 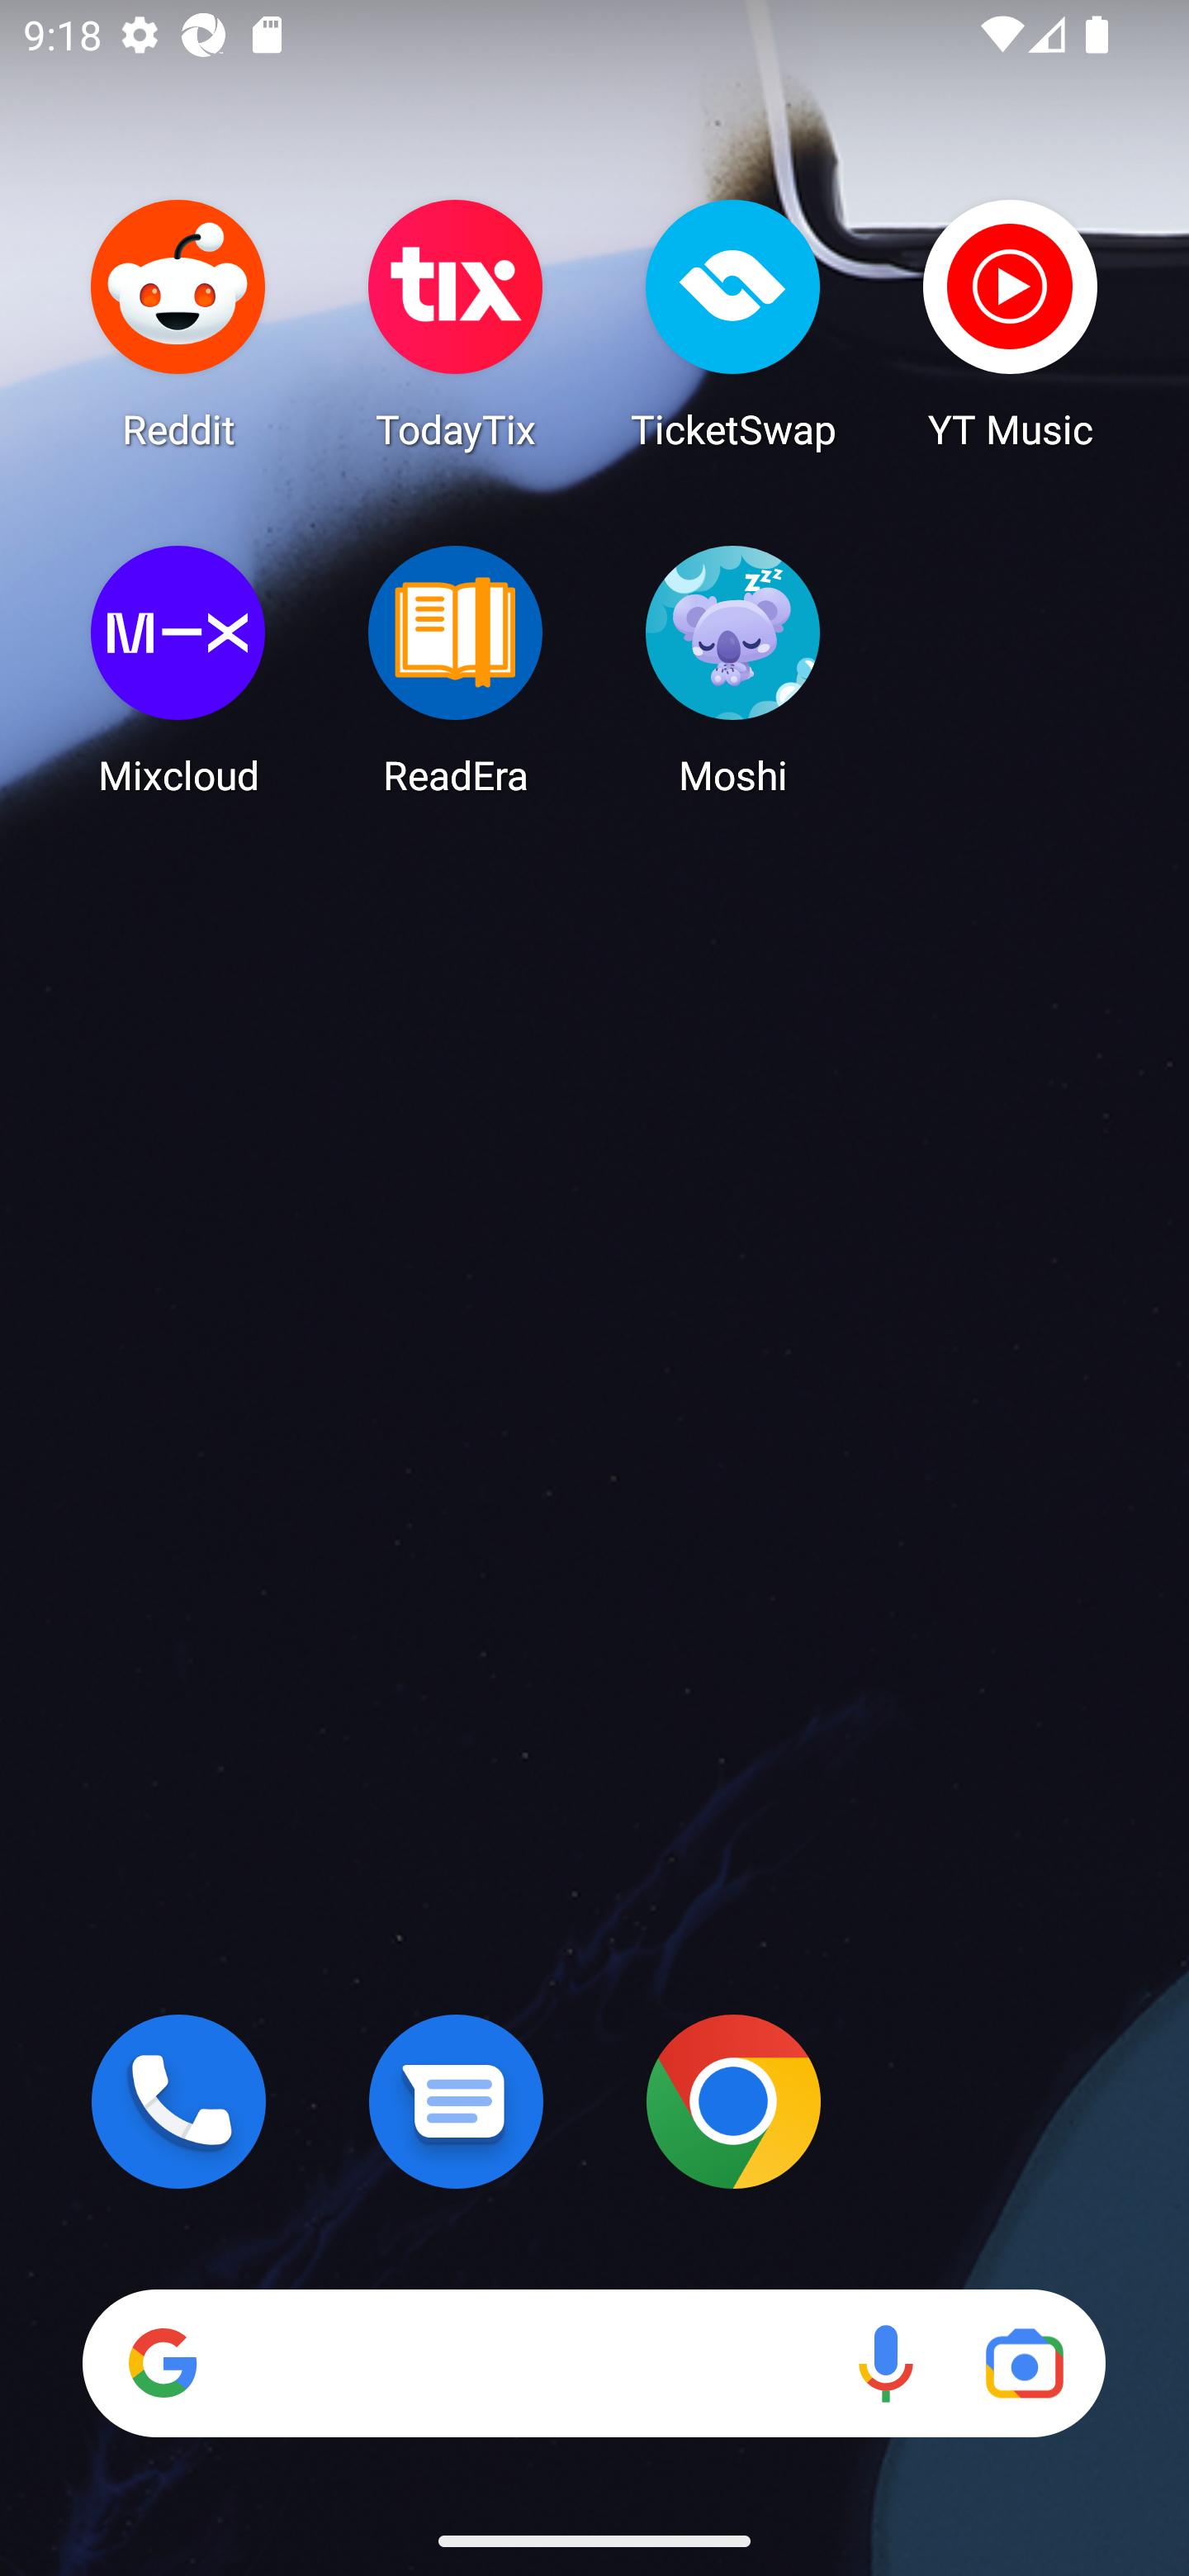 What do you see at coordinates (456, 670) in the screenshot?
I see `ReadEra` at bounding box center [456, 670].